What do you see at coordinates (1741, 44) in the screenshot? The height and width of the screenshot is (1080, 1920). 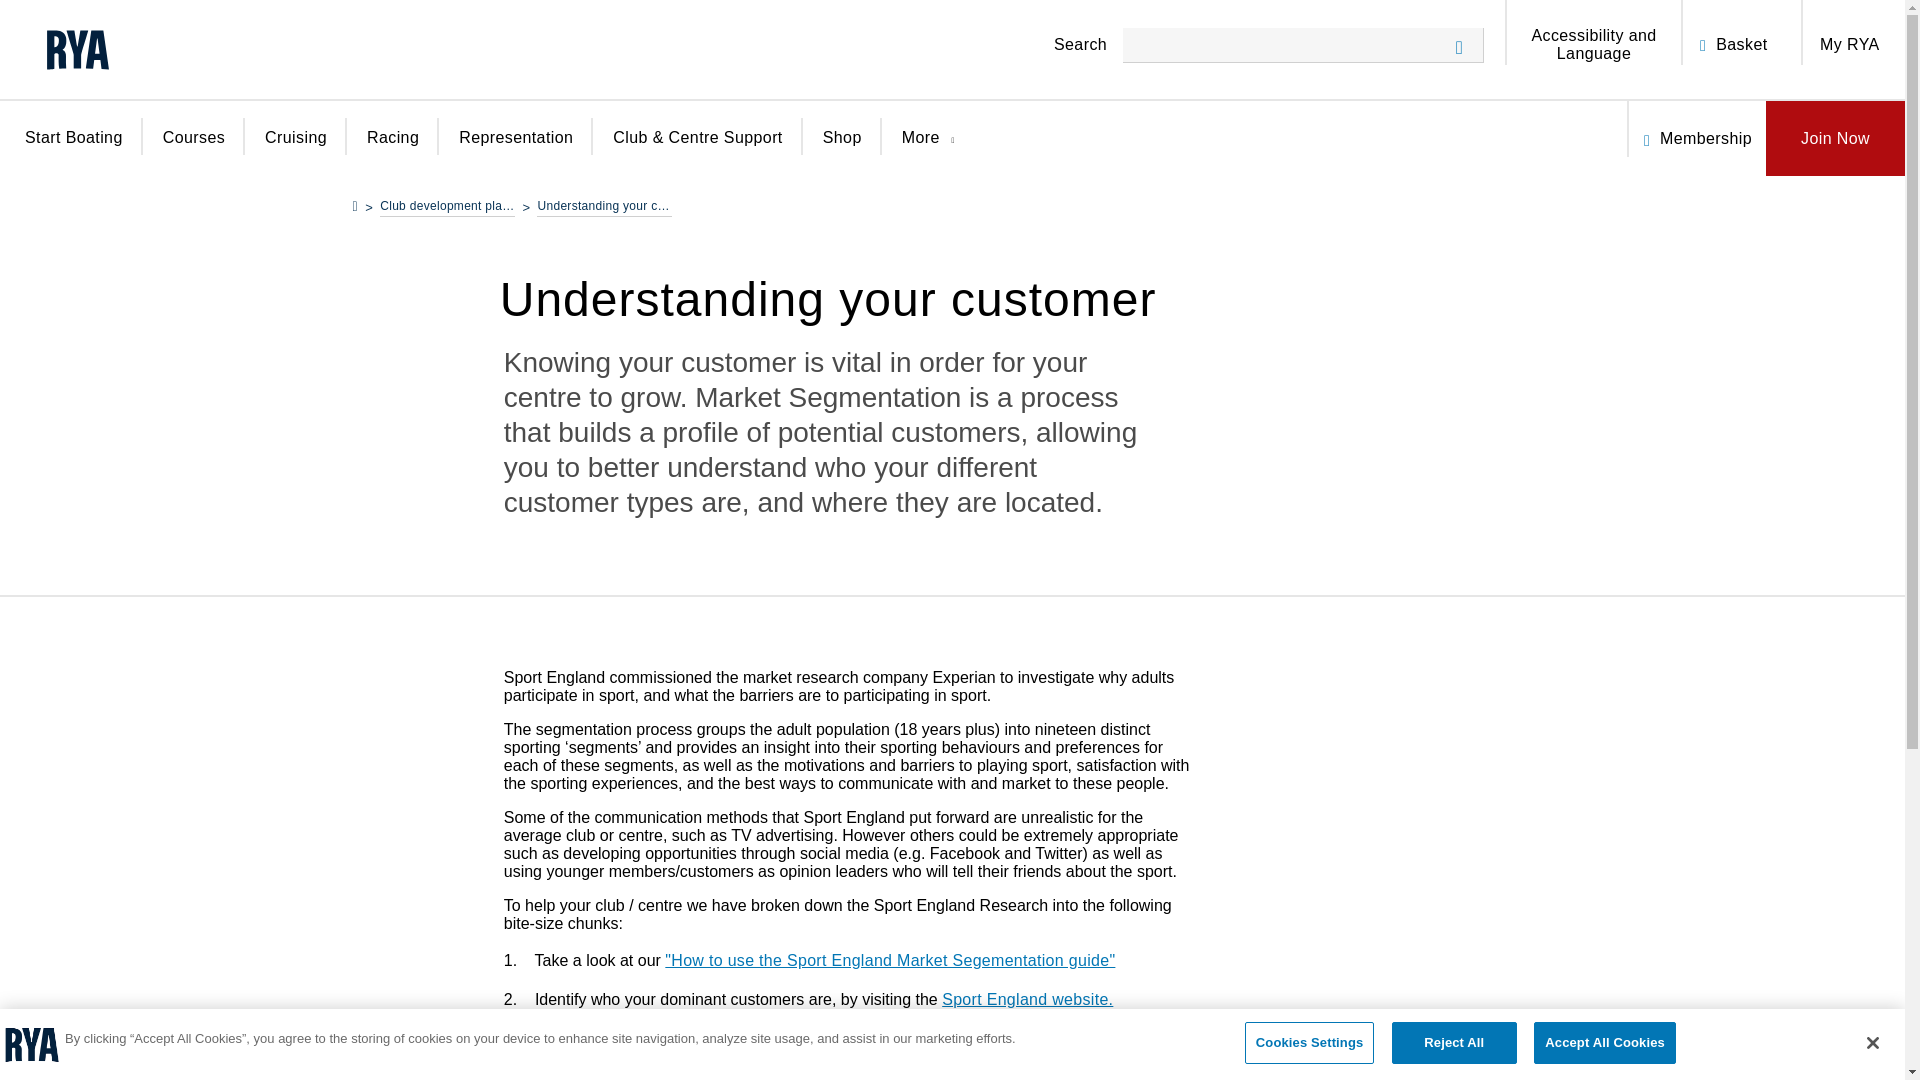 I see `Basket` at bounding box center [1741, 44].